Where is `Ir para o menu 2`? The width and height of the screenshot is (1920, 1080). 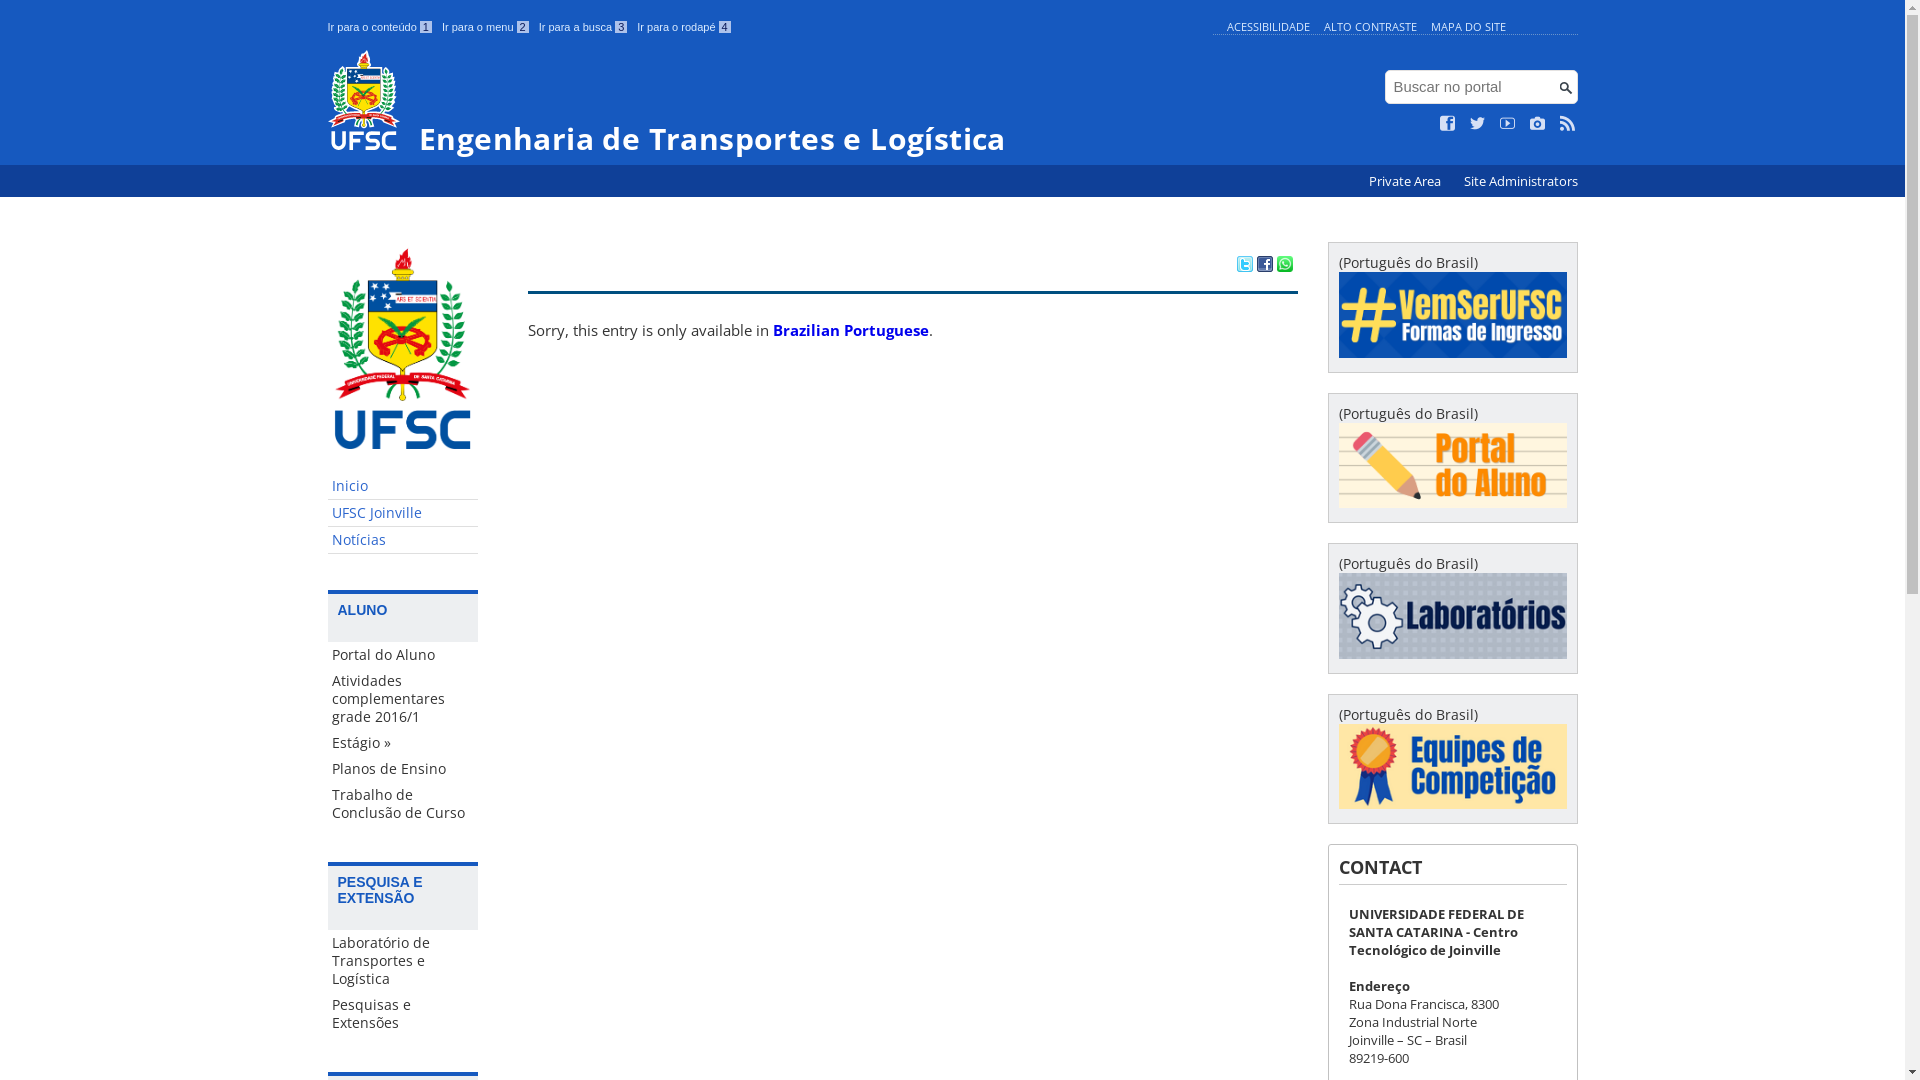 Ir para o menu 2 is located at coordinates (486, 27).